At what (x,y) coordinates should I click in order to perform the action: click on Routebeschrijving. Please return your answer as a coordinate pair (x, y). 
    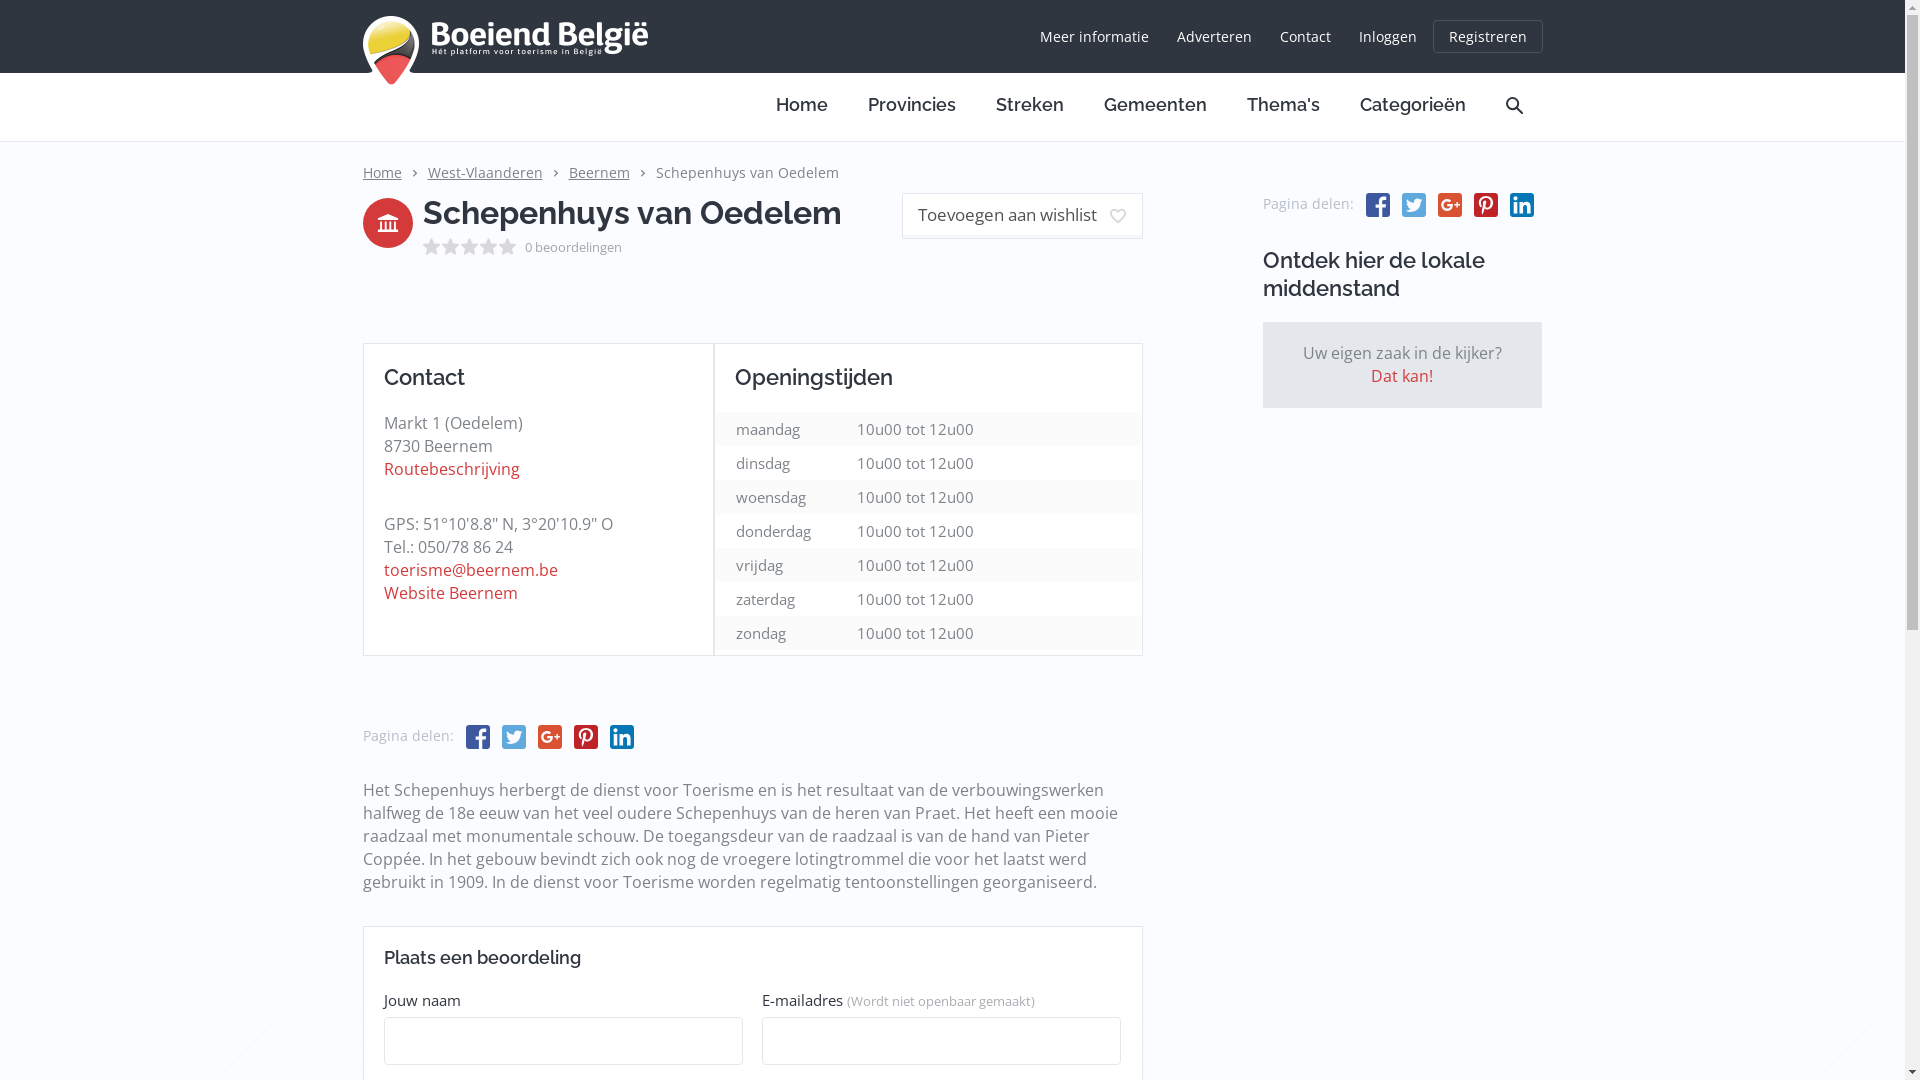
    Looking at the image, I should click on (452, 469).